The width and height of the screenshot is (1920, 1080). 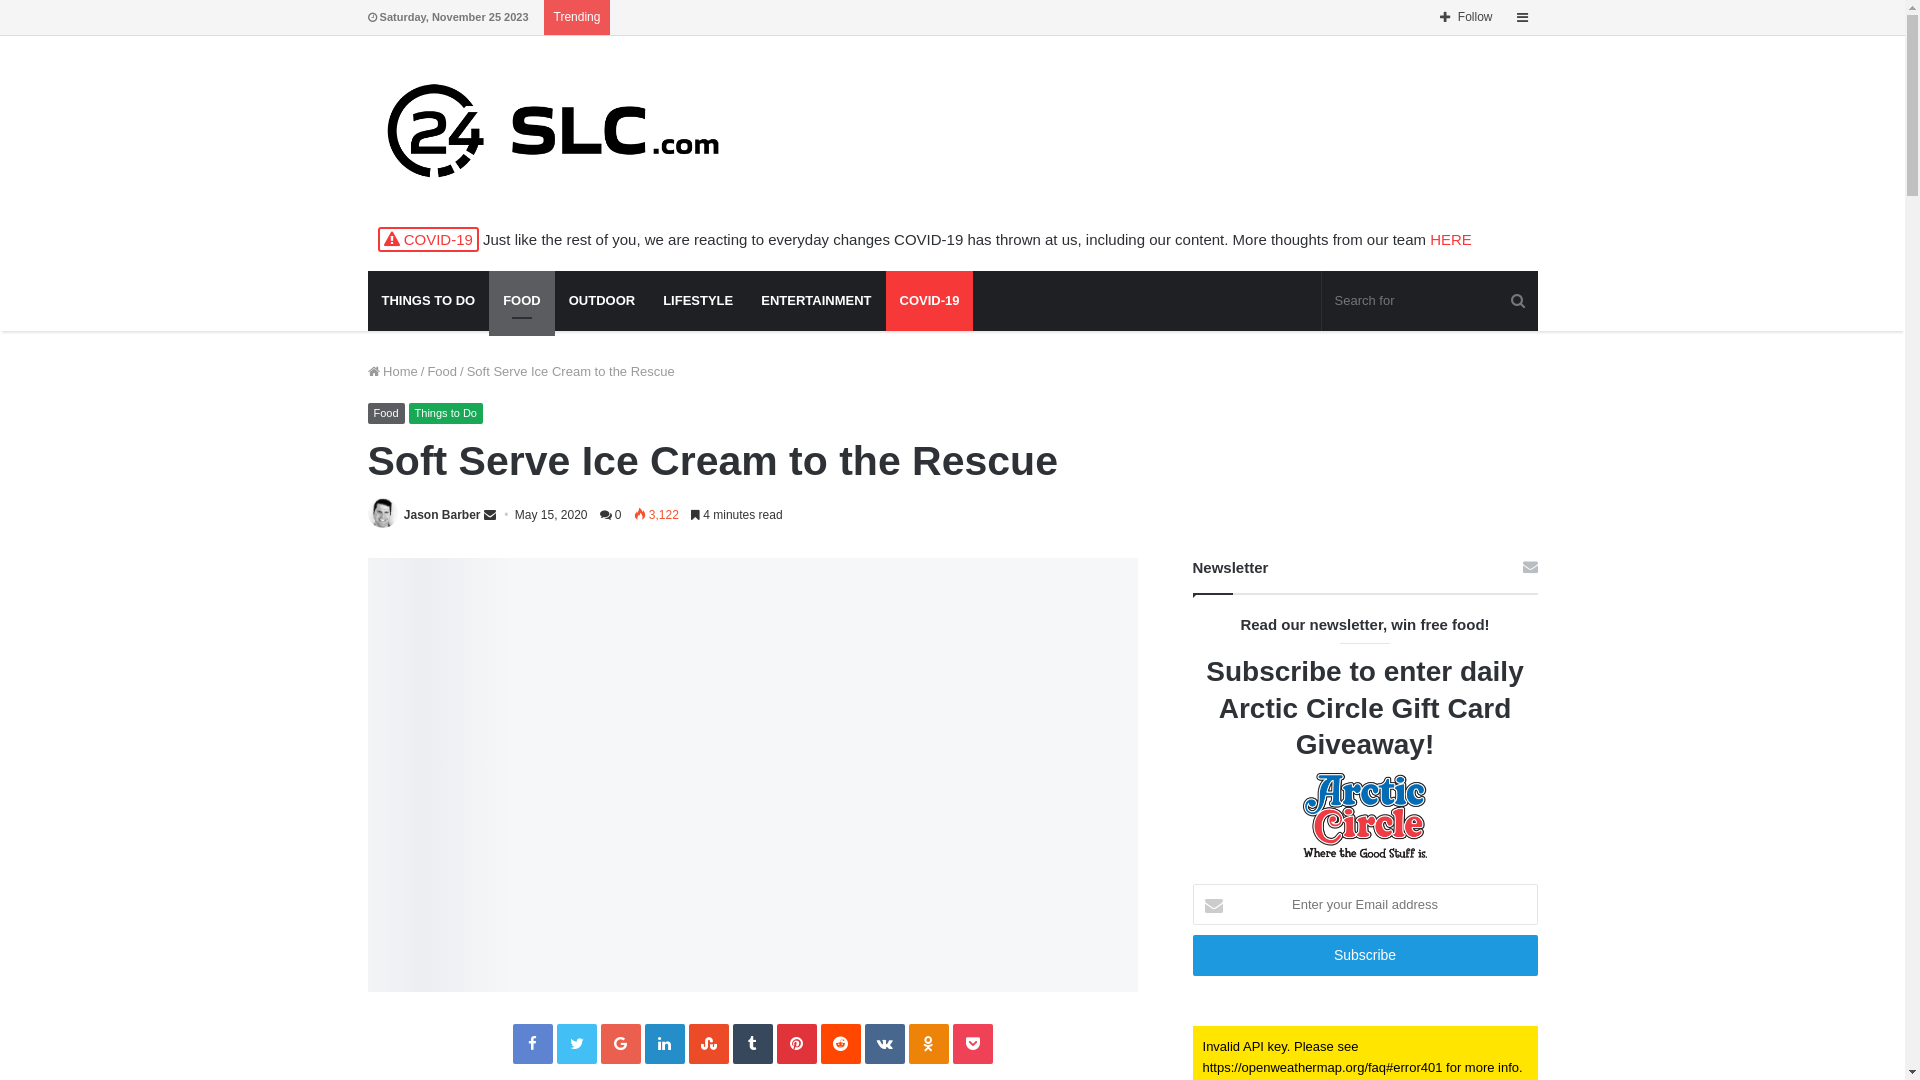 I want to click on OUTDOOR, so click(x=602, y=301).